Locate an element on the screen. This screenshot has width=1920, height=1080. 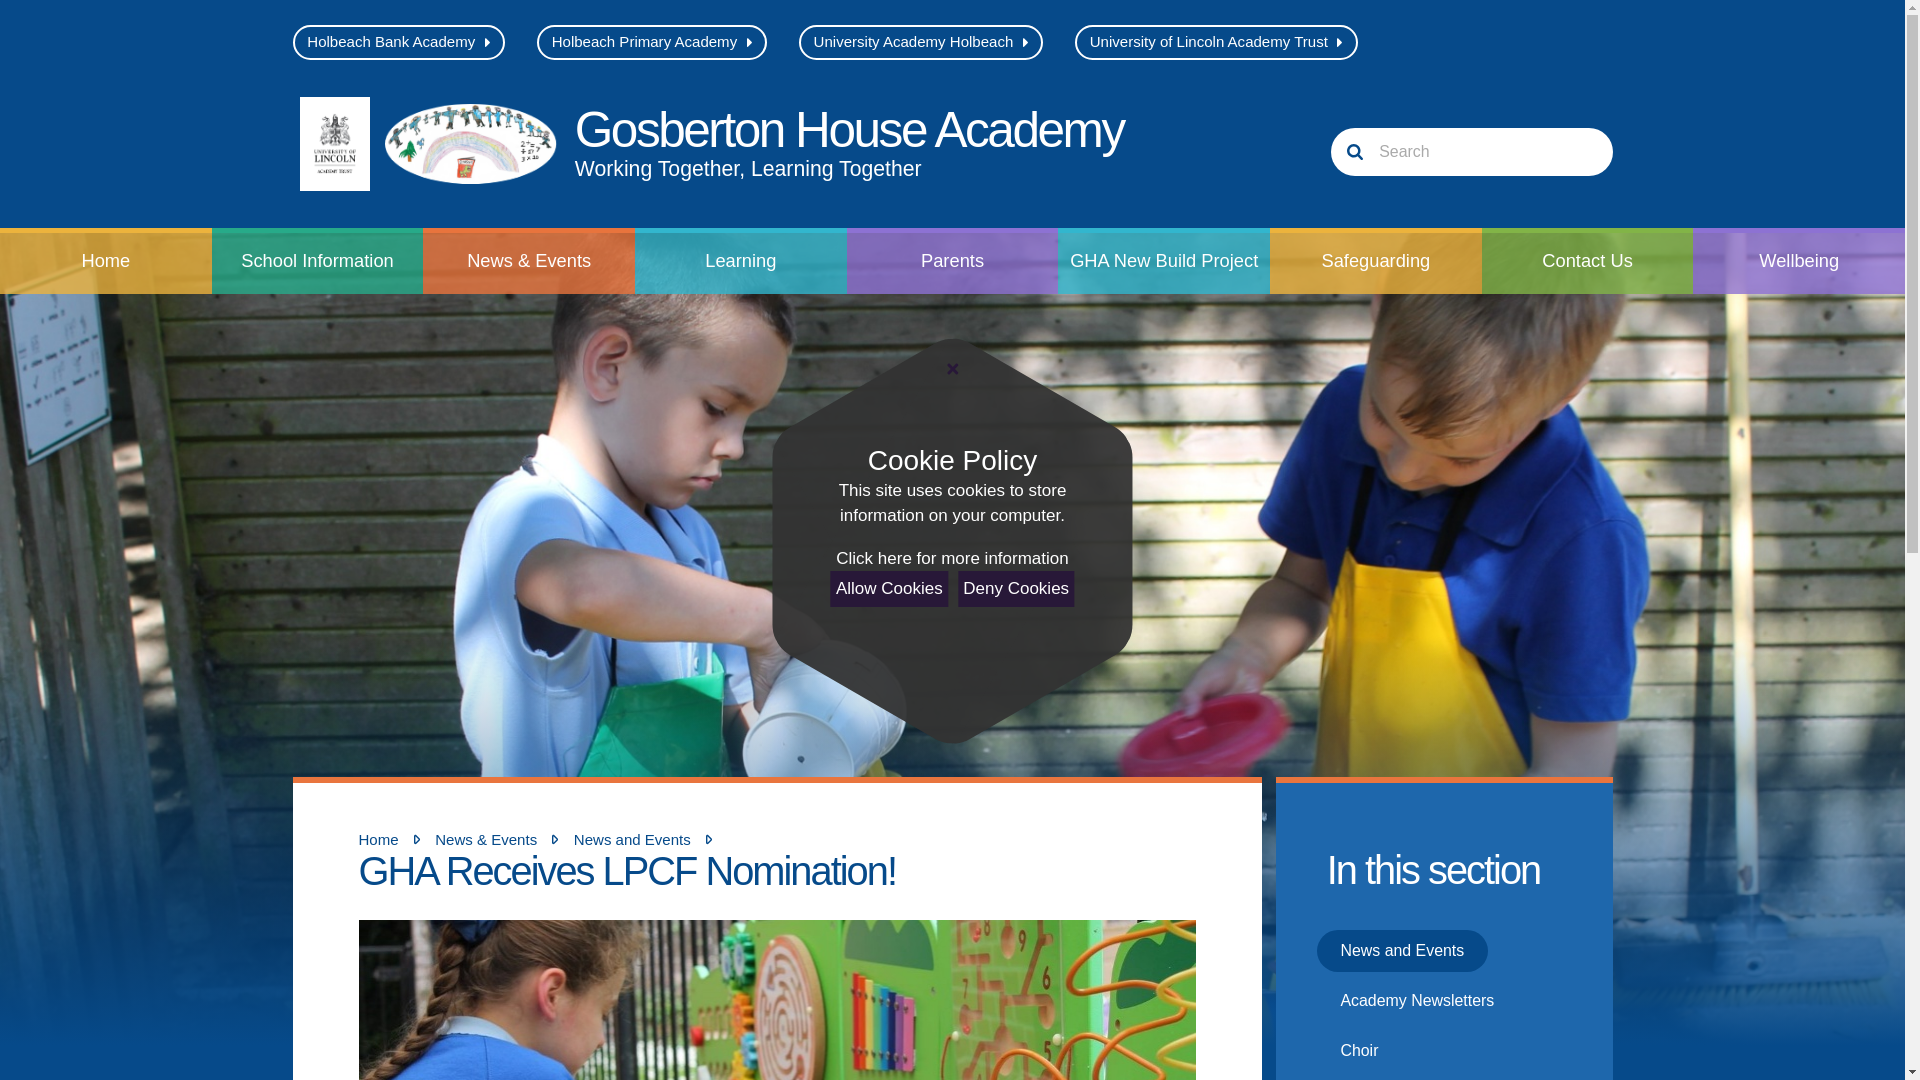
School Information is located at coordinates (398, 42).